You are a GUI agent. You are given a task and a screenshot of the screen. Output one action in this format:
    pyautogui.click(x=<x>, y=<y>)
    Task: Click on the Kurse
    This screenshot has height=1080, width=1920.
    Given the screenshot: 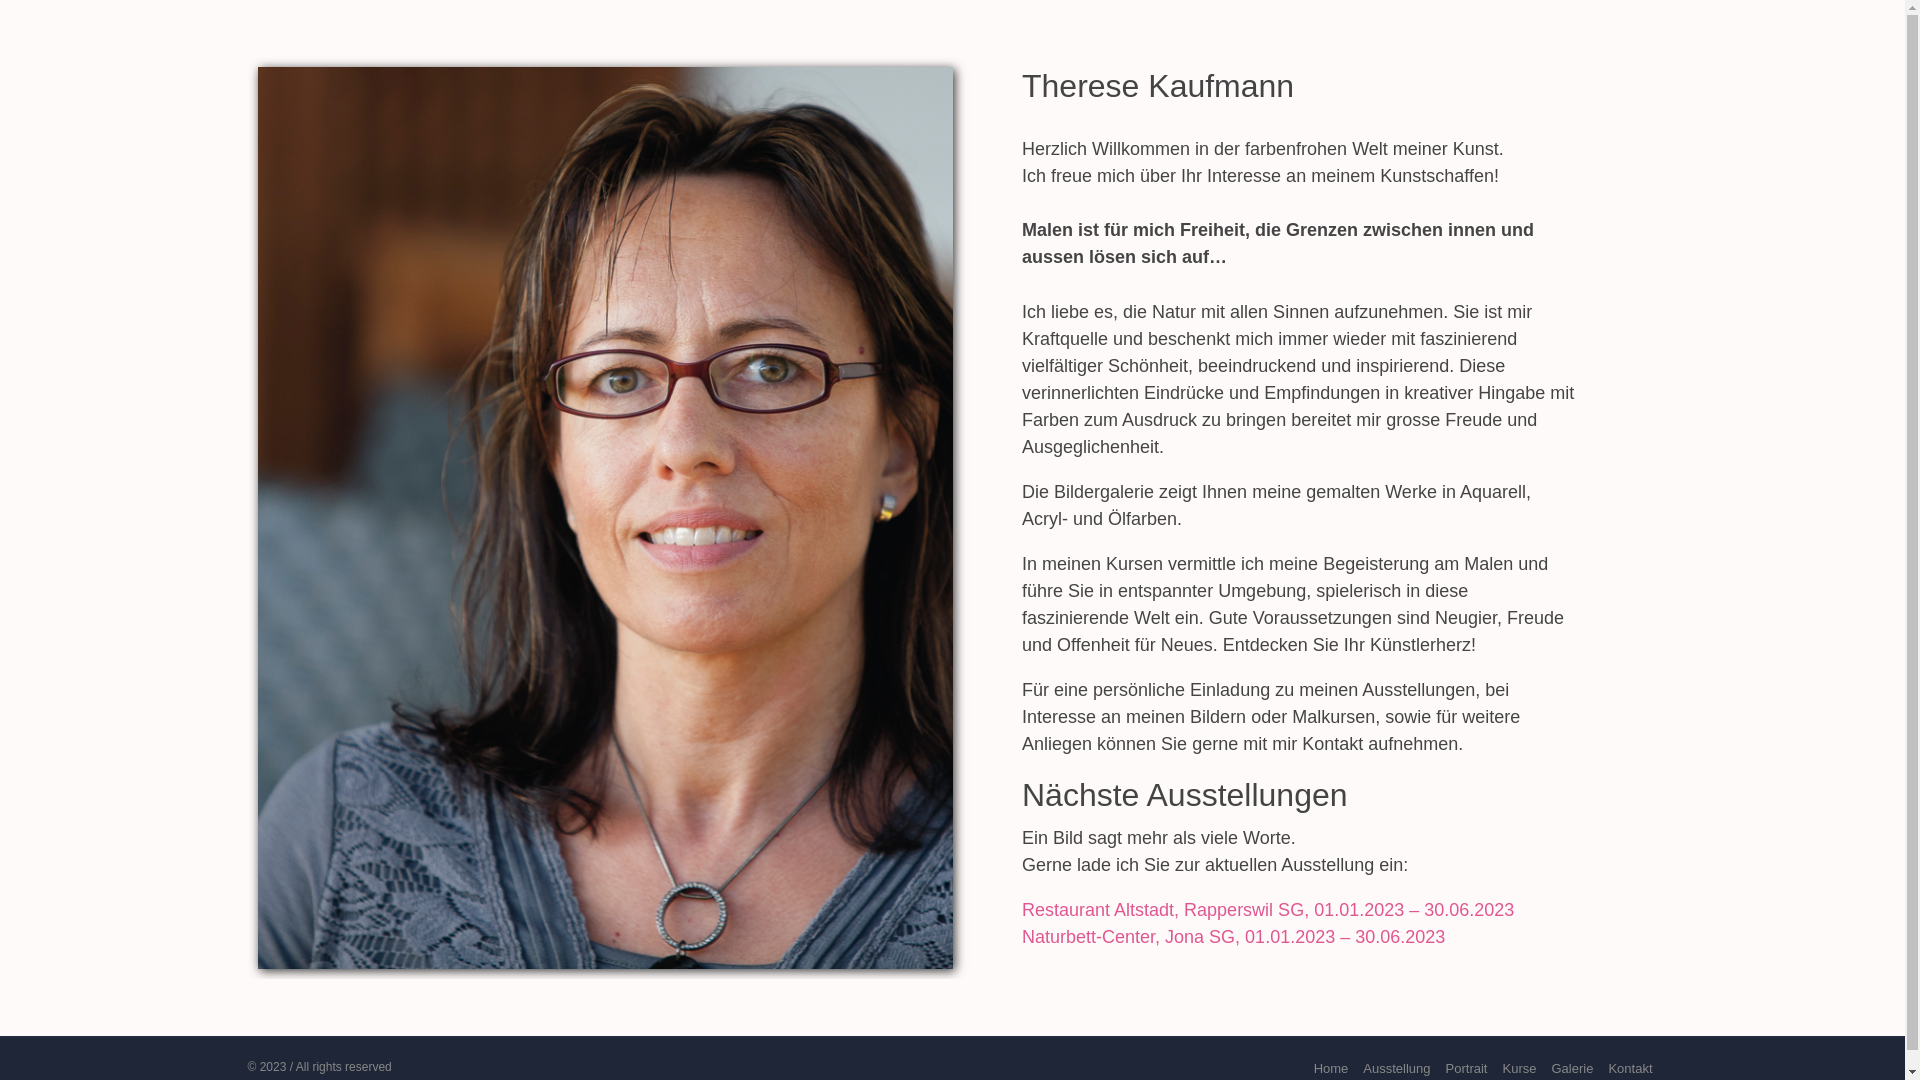 What is the action you would take?
    pyautogui.click(x=1519, y=1068)
    